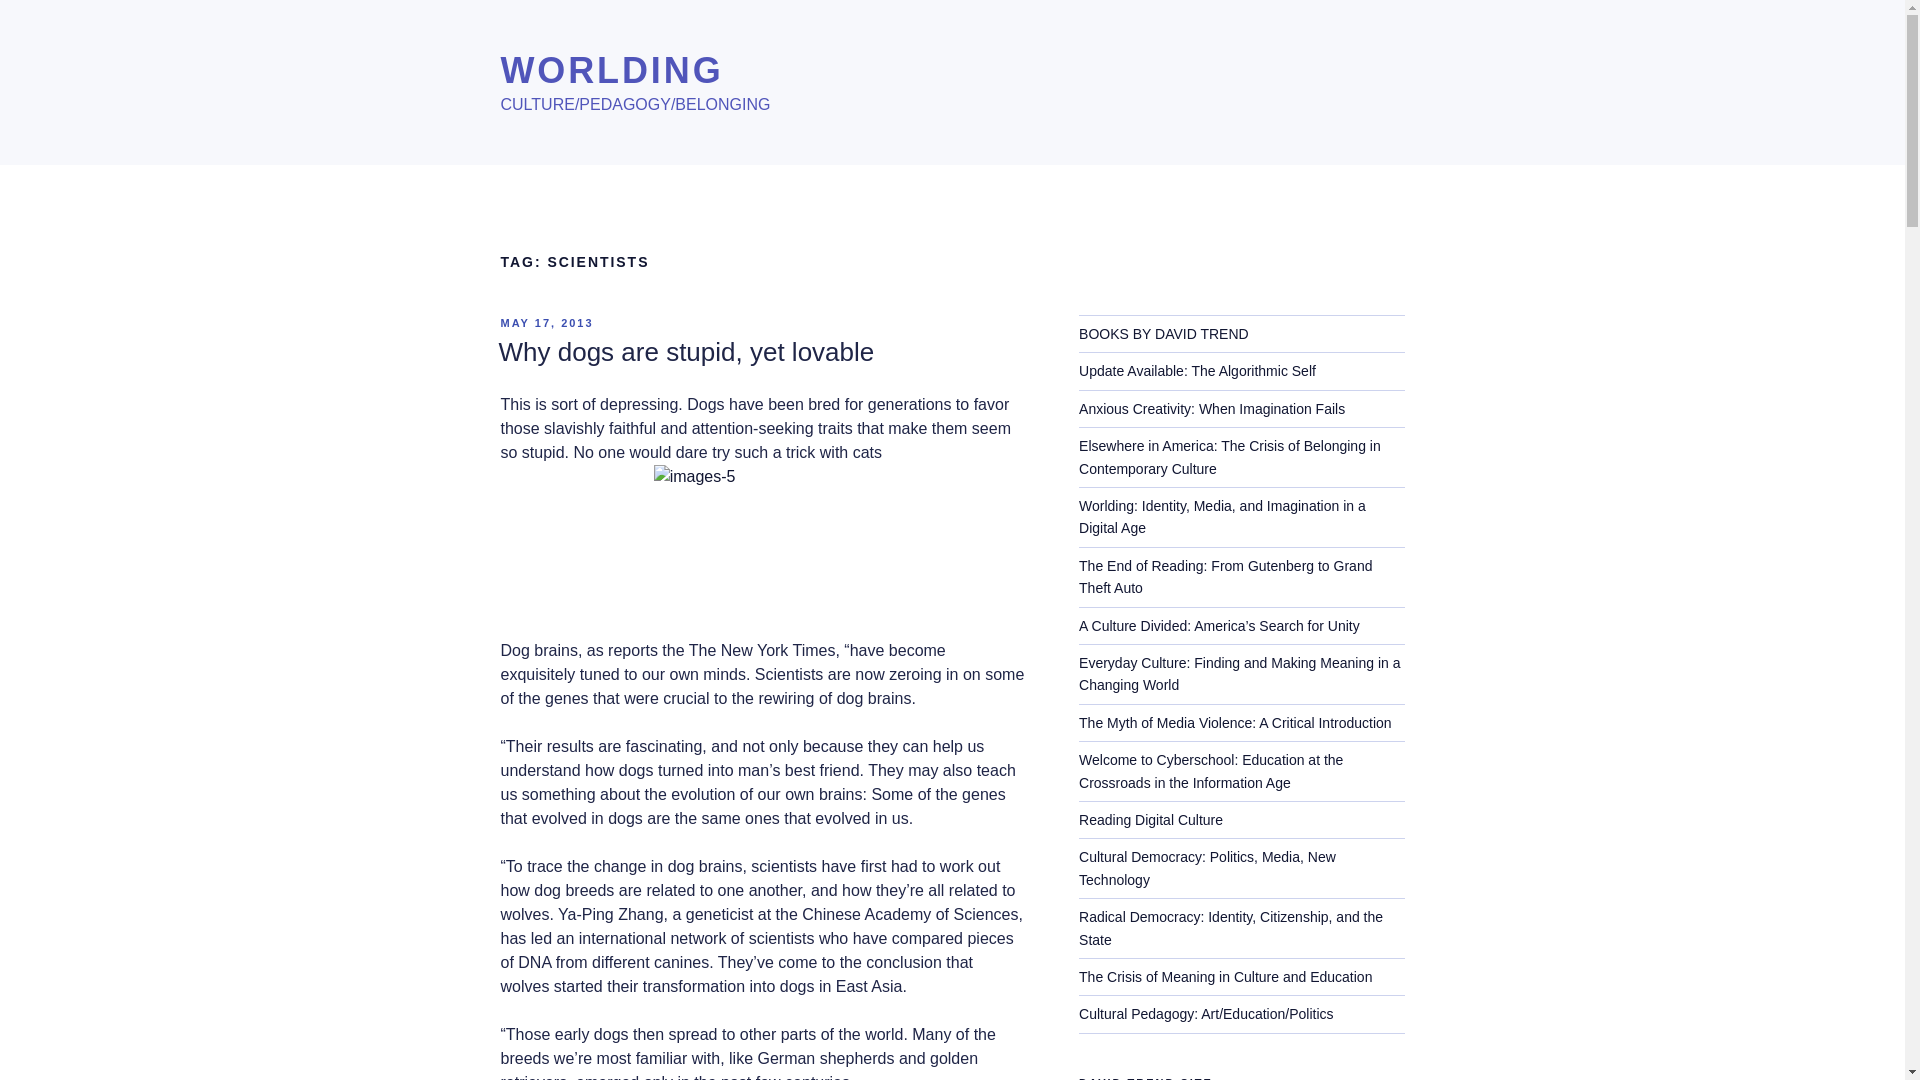  Describe the element at coordinates (546, 323) in the screenshot. I see `MAY 17, 2013` at that location.